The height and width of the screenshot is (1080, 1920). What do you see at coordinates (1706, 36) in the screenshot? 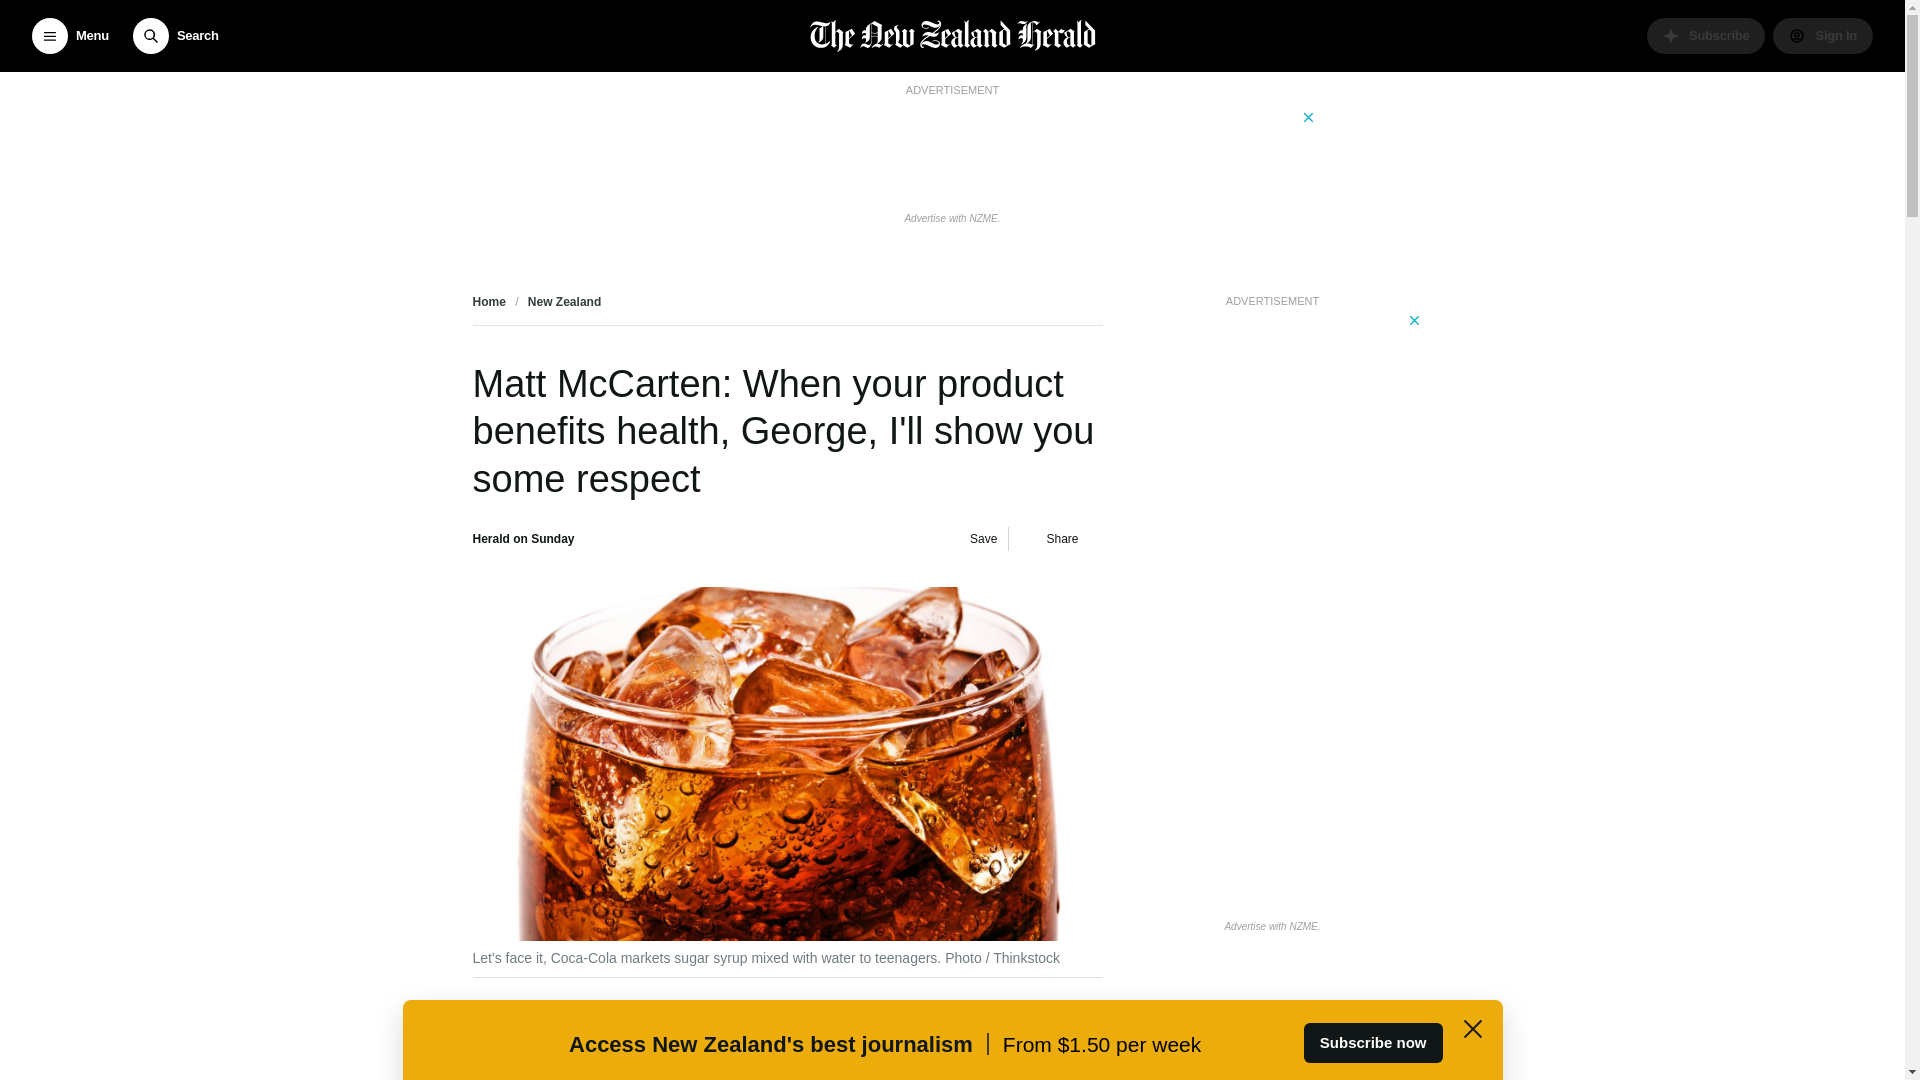
I see `Subscribe` at bounding box center [1706, 36].